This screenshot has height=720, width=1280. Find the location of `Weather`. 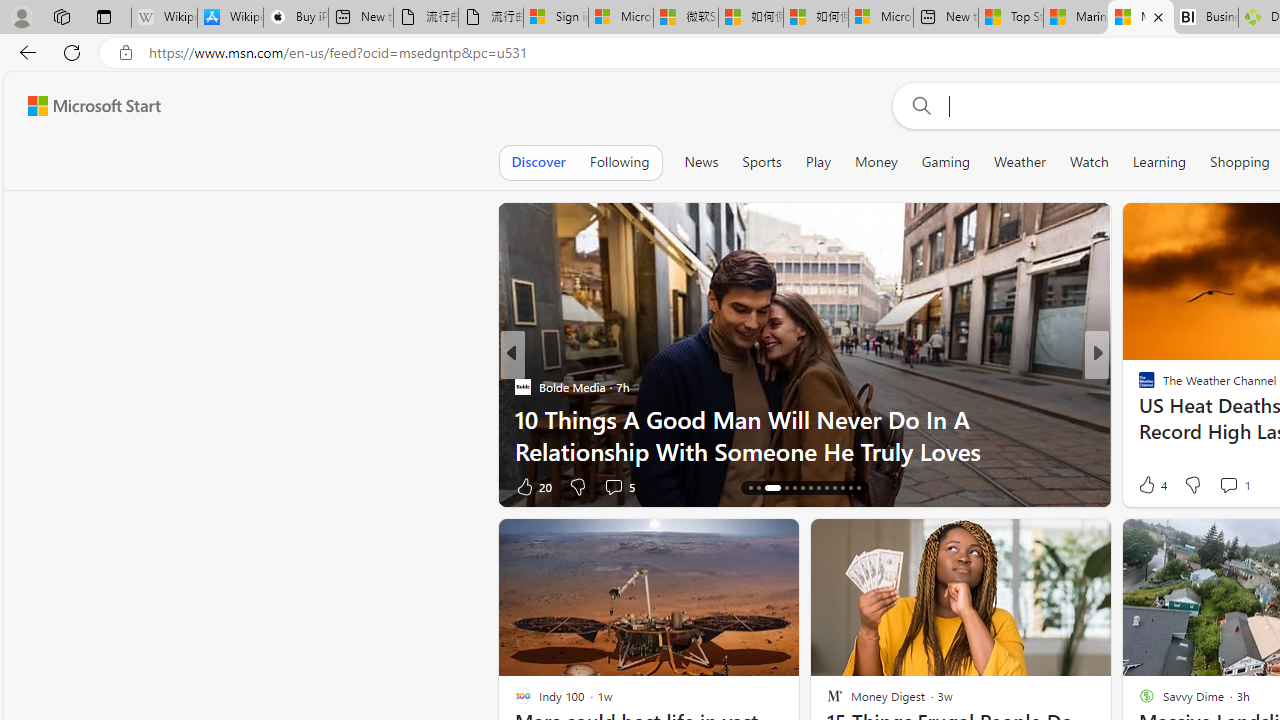

Weather is located at coordinates (1020, 162).